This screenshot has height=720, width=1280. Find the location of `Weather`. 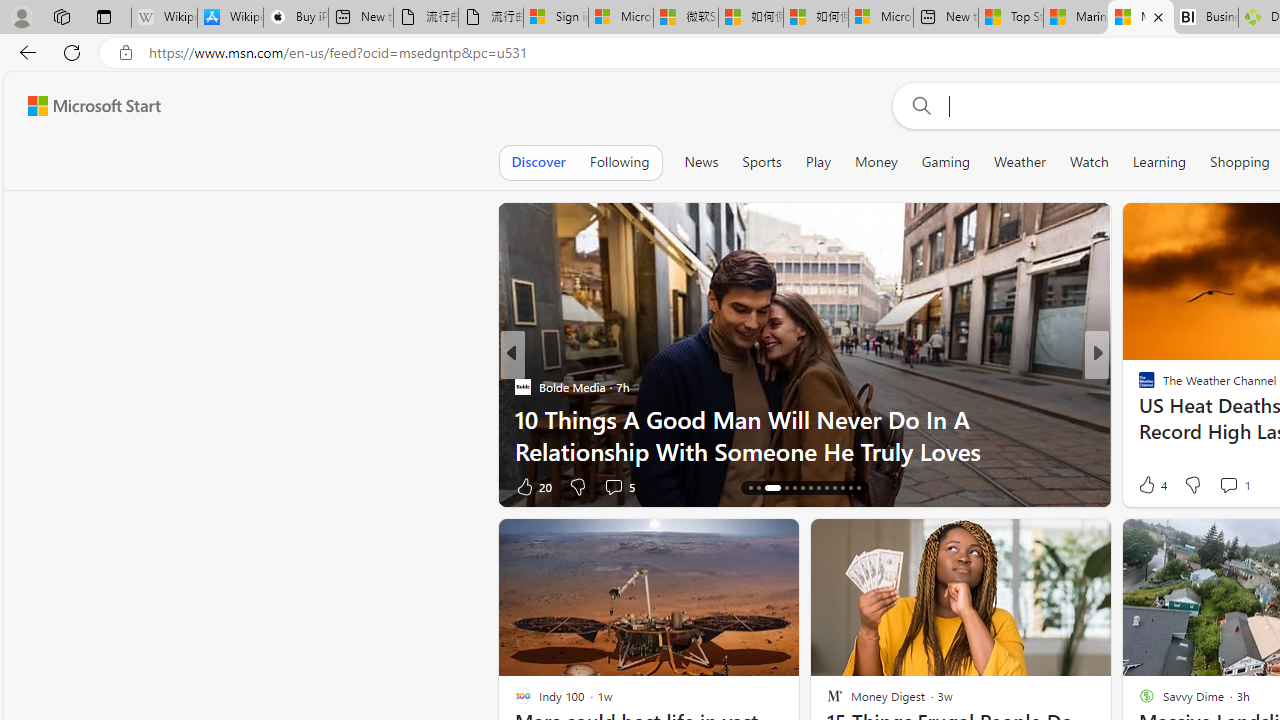

Weather is located at coordinates (1020, 162).